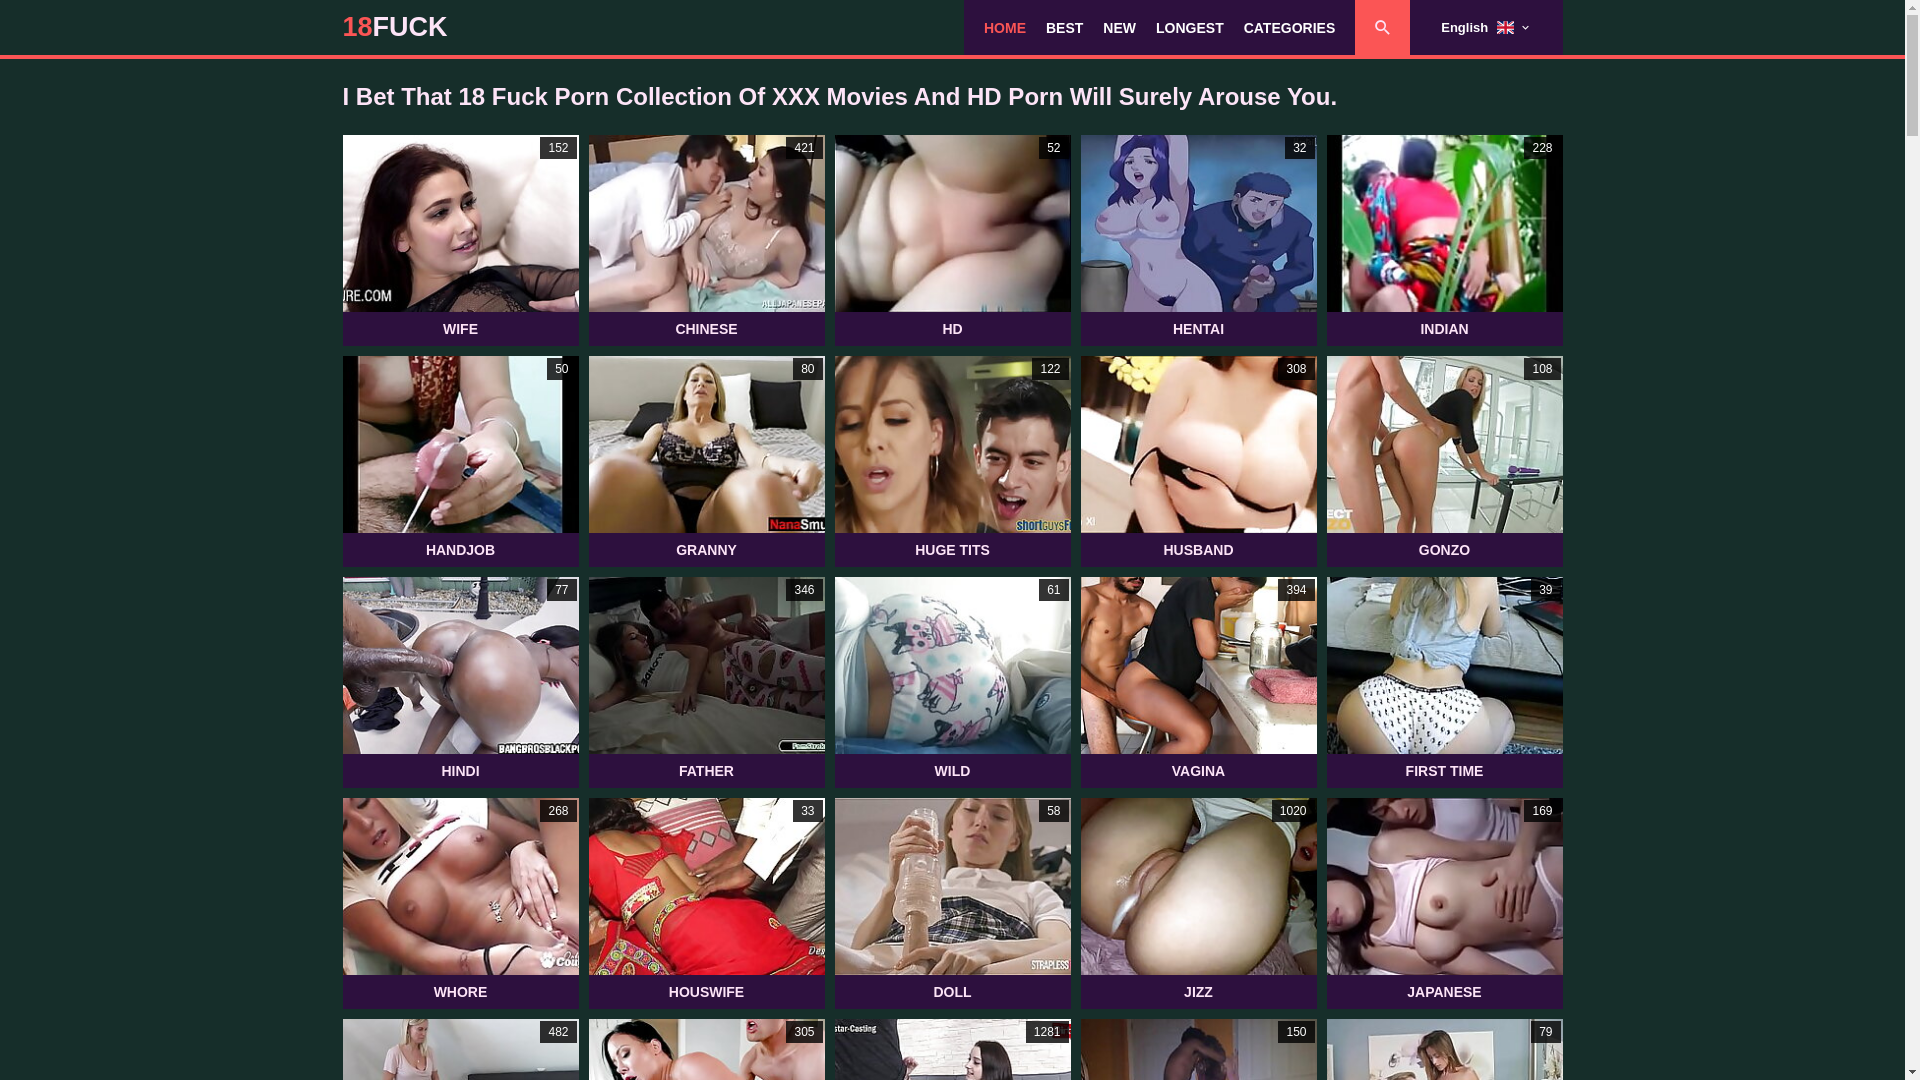  I want to click on 152
WIFE, so click(460, 240).